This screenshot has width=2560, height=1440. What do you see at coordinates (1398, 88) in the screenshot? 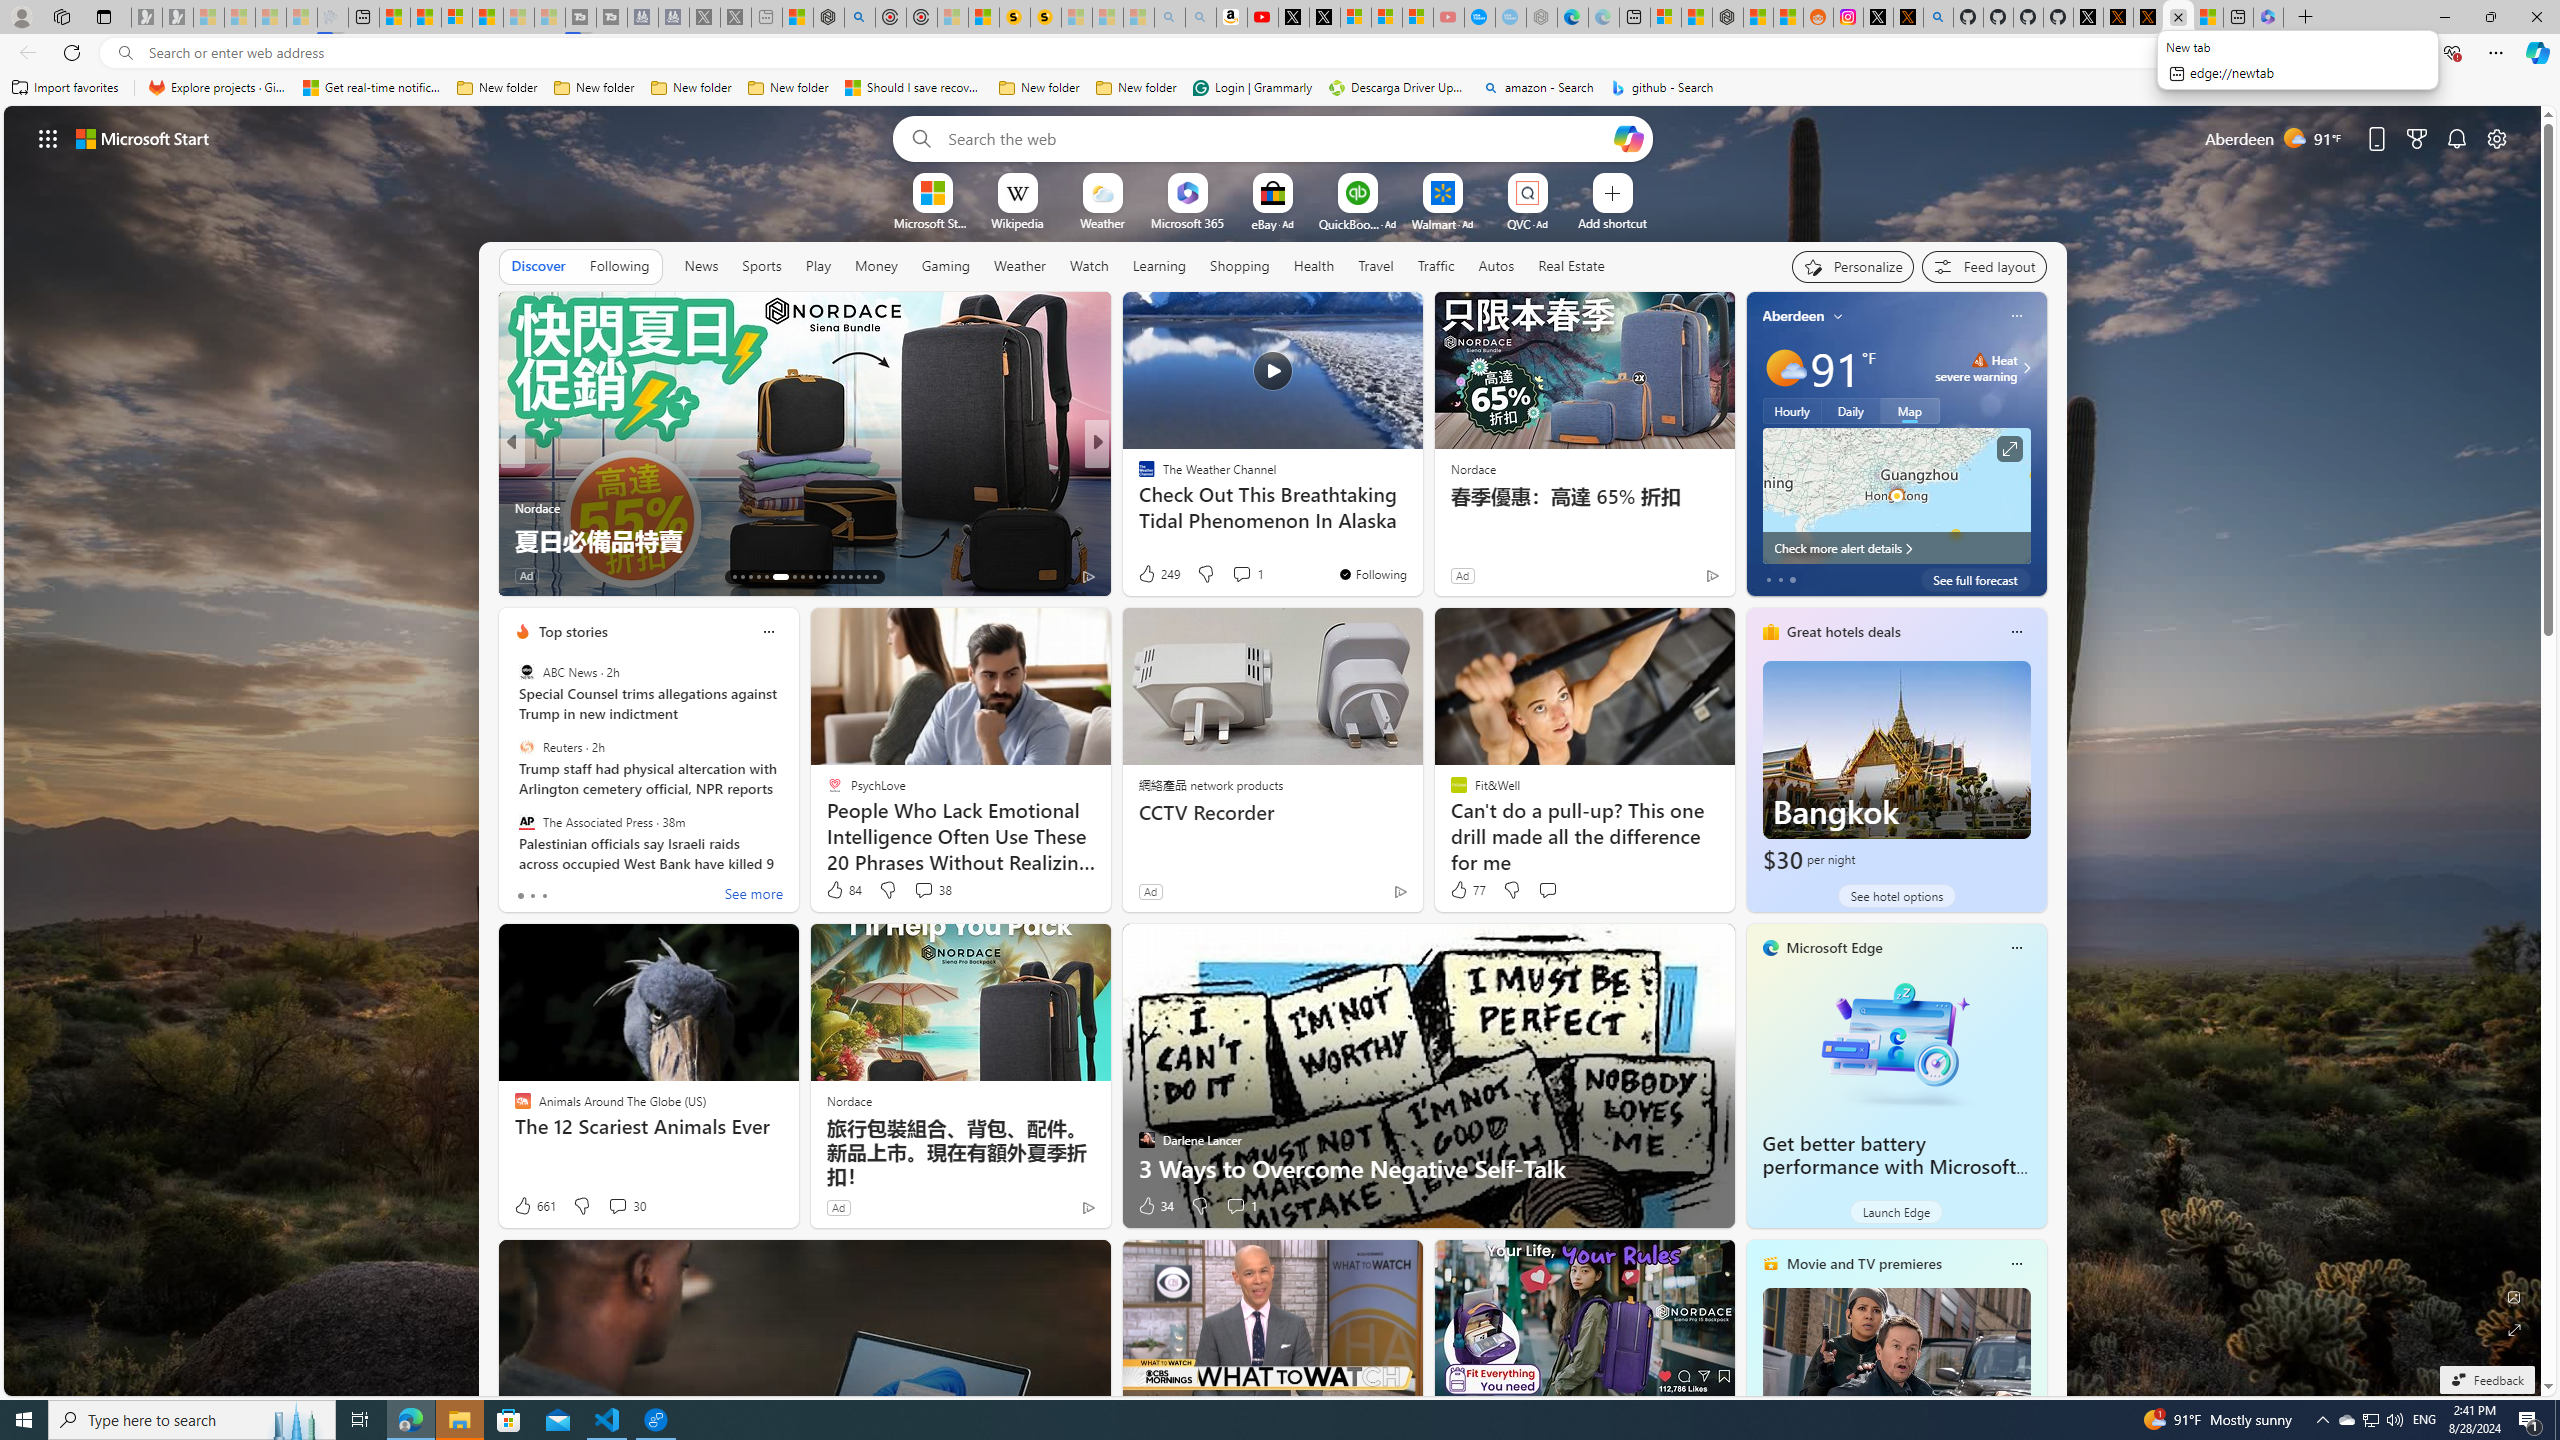
I see `Descarga Driver Updater` at bounding box center [1398, 88].